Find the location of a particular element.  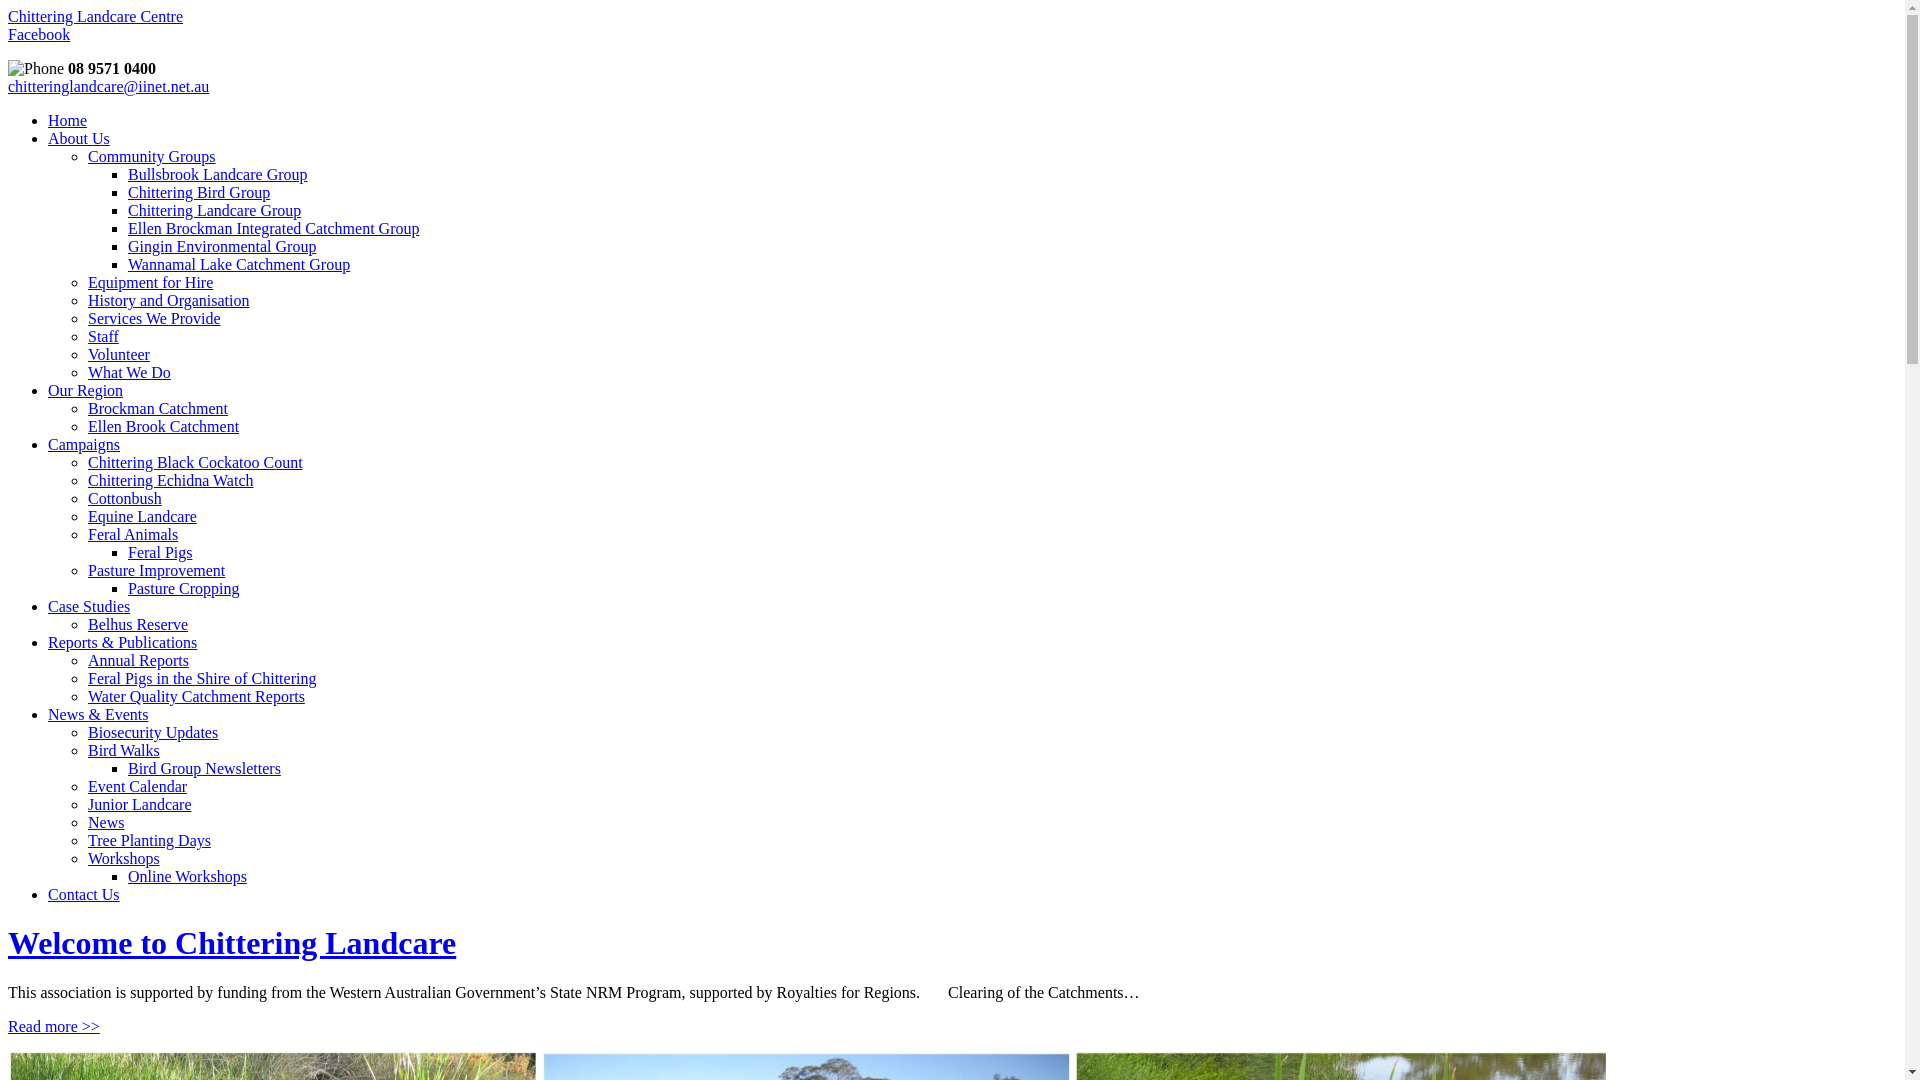

chitteringlandcare@iinet.net.au is located at coordinates (108, 86).